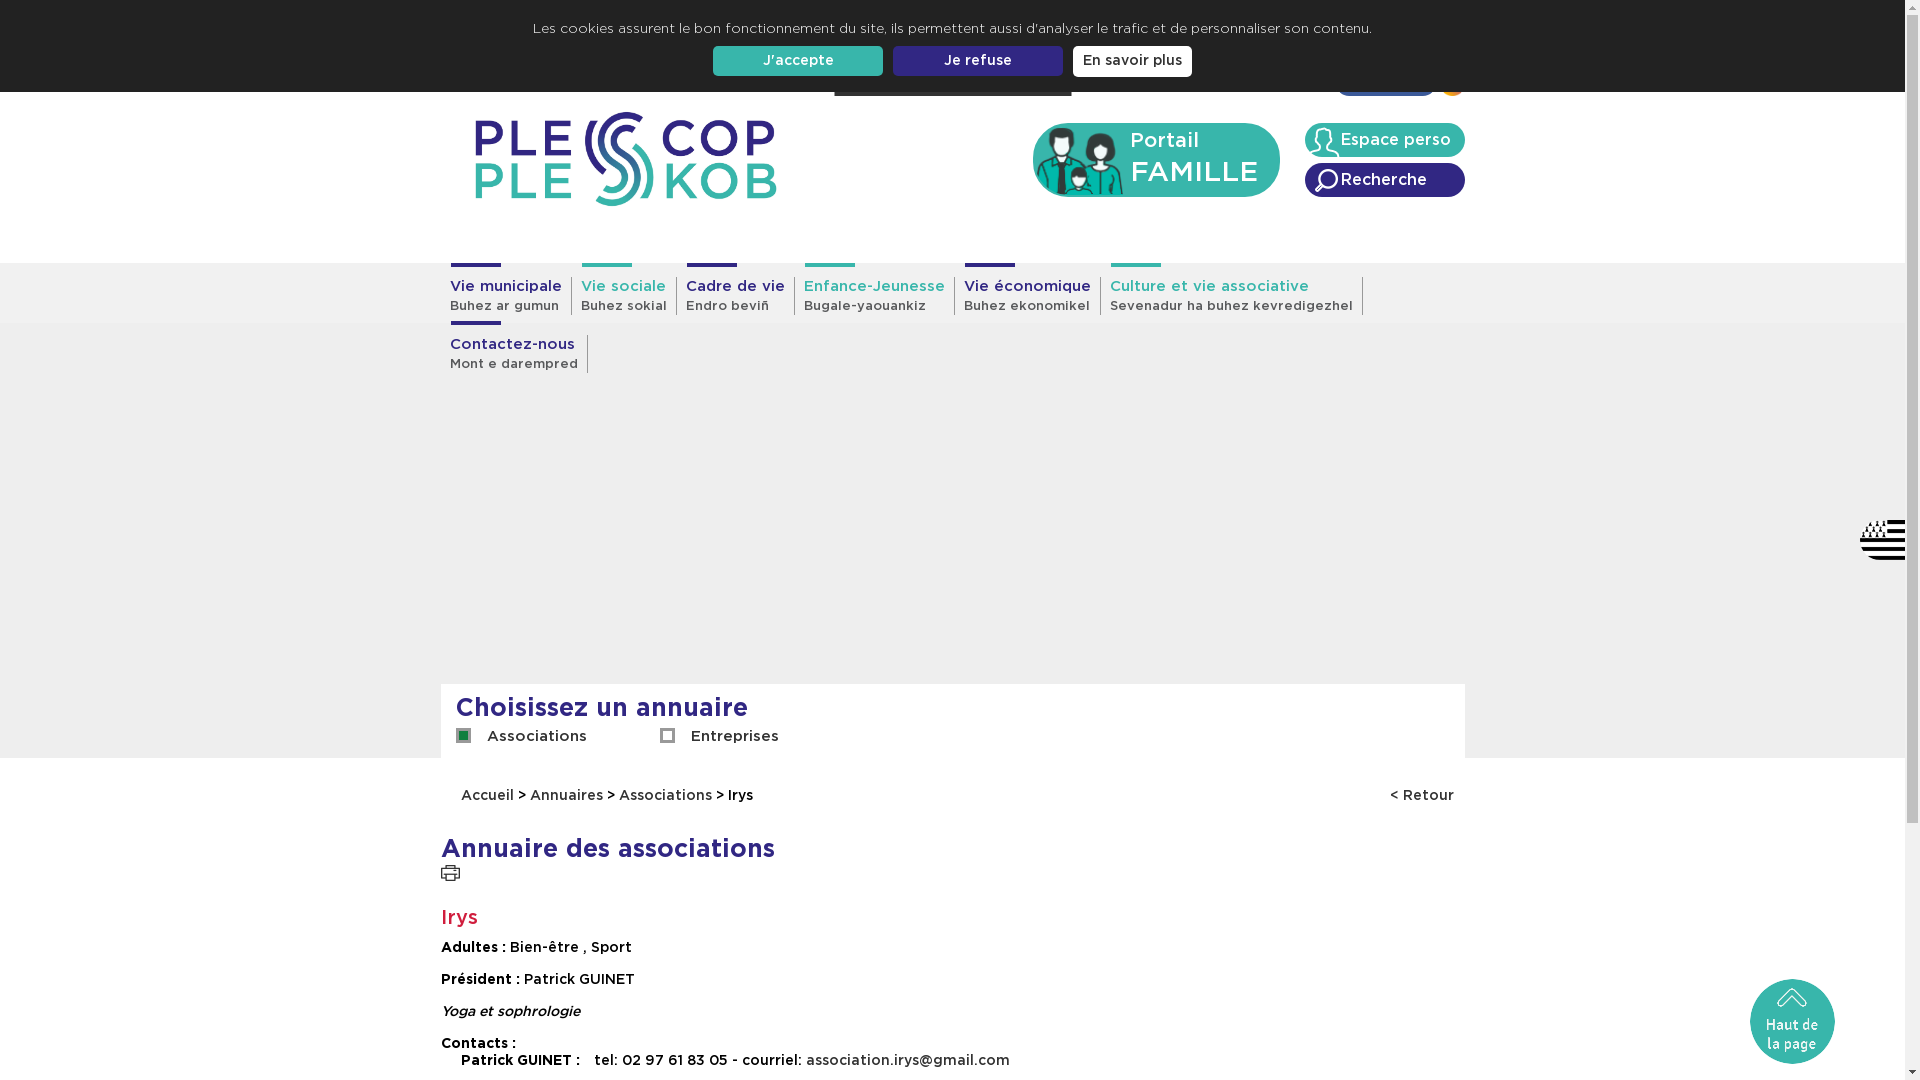 This screenshot has width=1920, height=1080. Describe the element at coordinates (566, 796) in the screenshot. I see `Annuaires` at that location.